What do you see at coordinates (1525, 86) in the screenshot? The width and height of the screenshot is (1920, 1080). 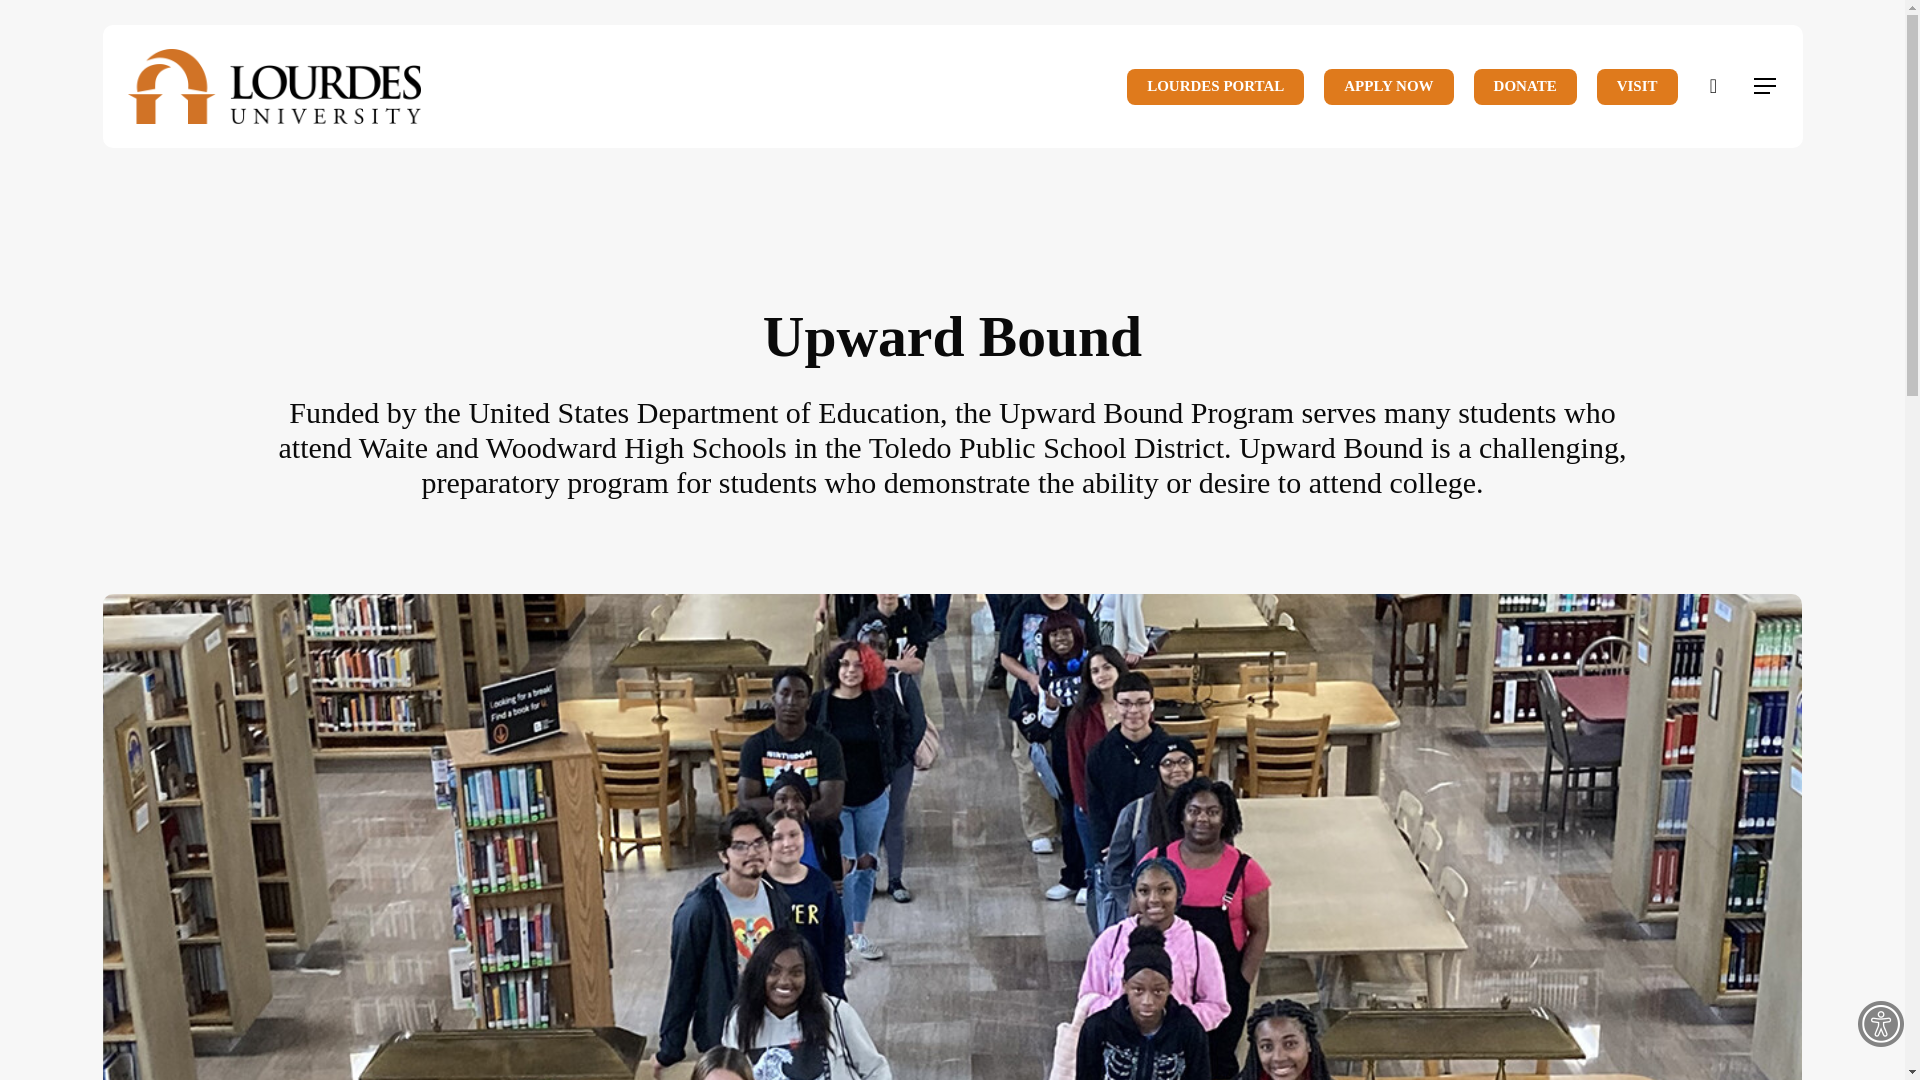 I see `DONATE` at bounding box center [1525, 86].